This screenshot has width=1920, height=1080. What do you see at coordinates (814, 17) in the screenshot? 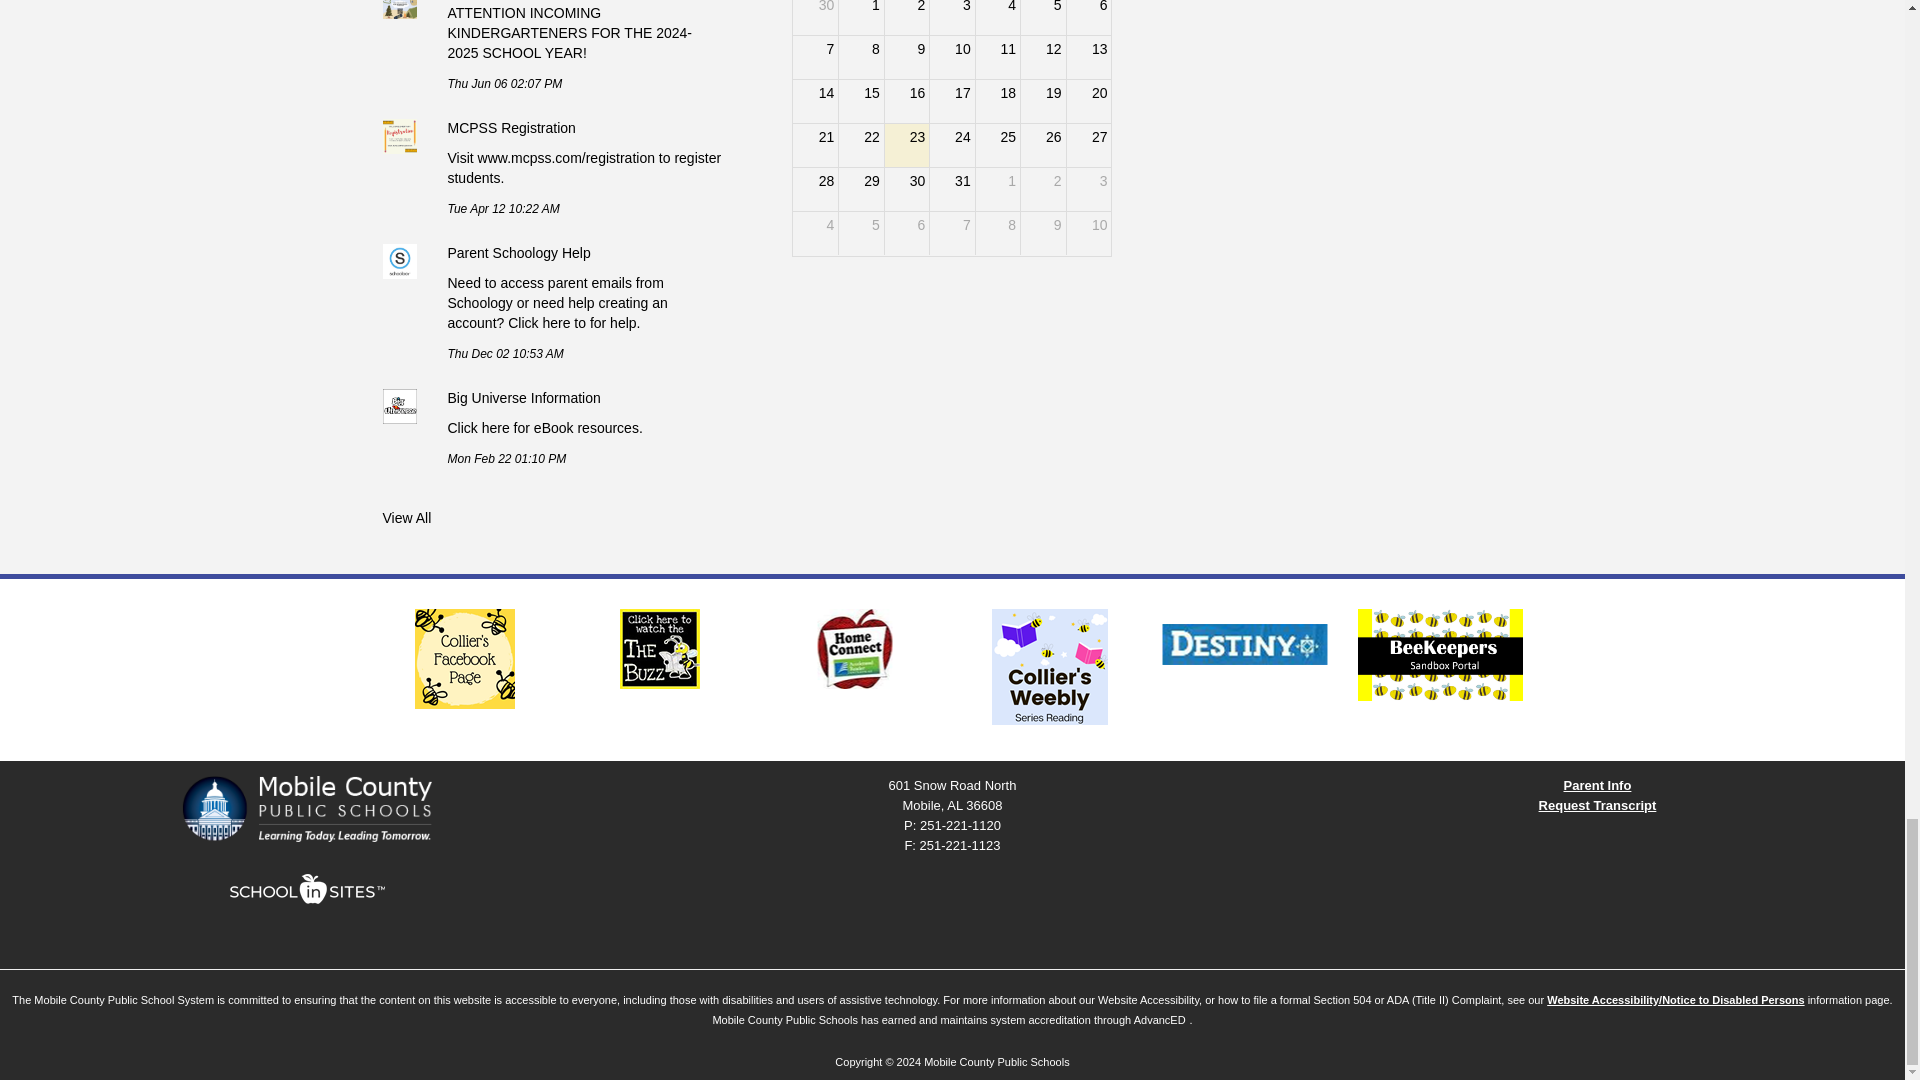
I see `30` at bounding box center [814, 17].